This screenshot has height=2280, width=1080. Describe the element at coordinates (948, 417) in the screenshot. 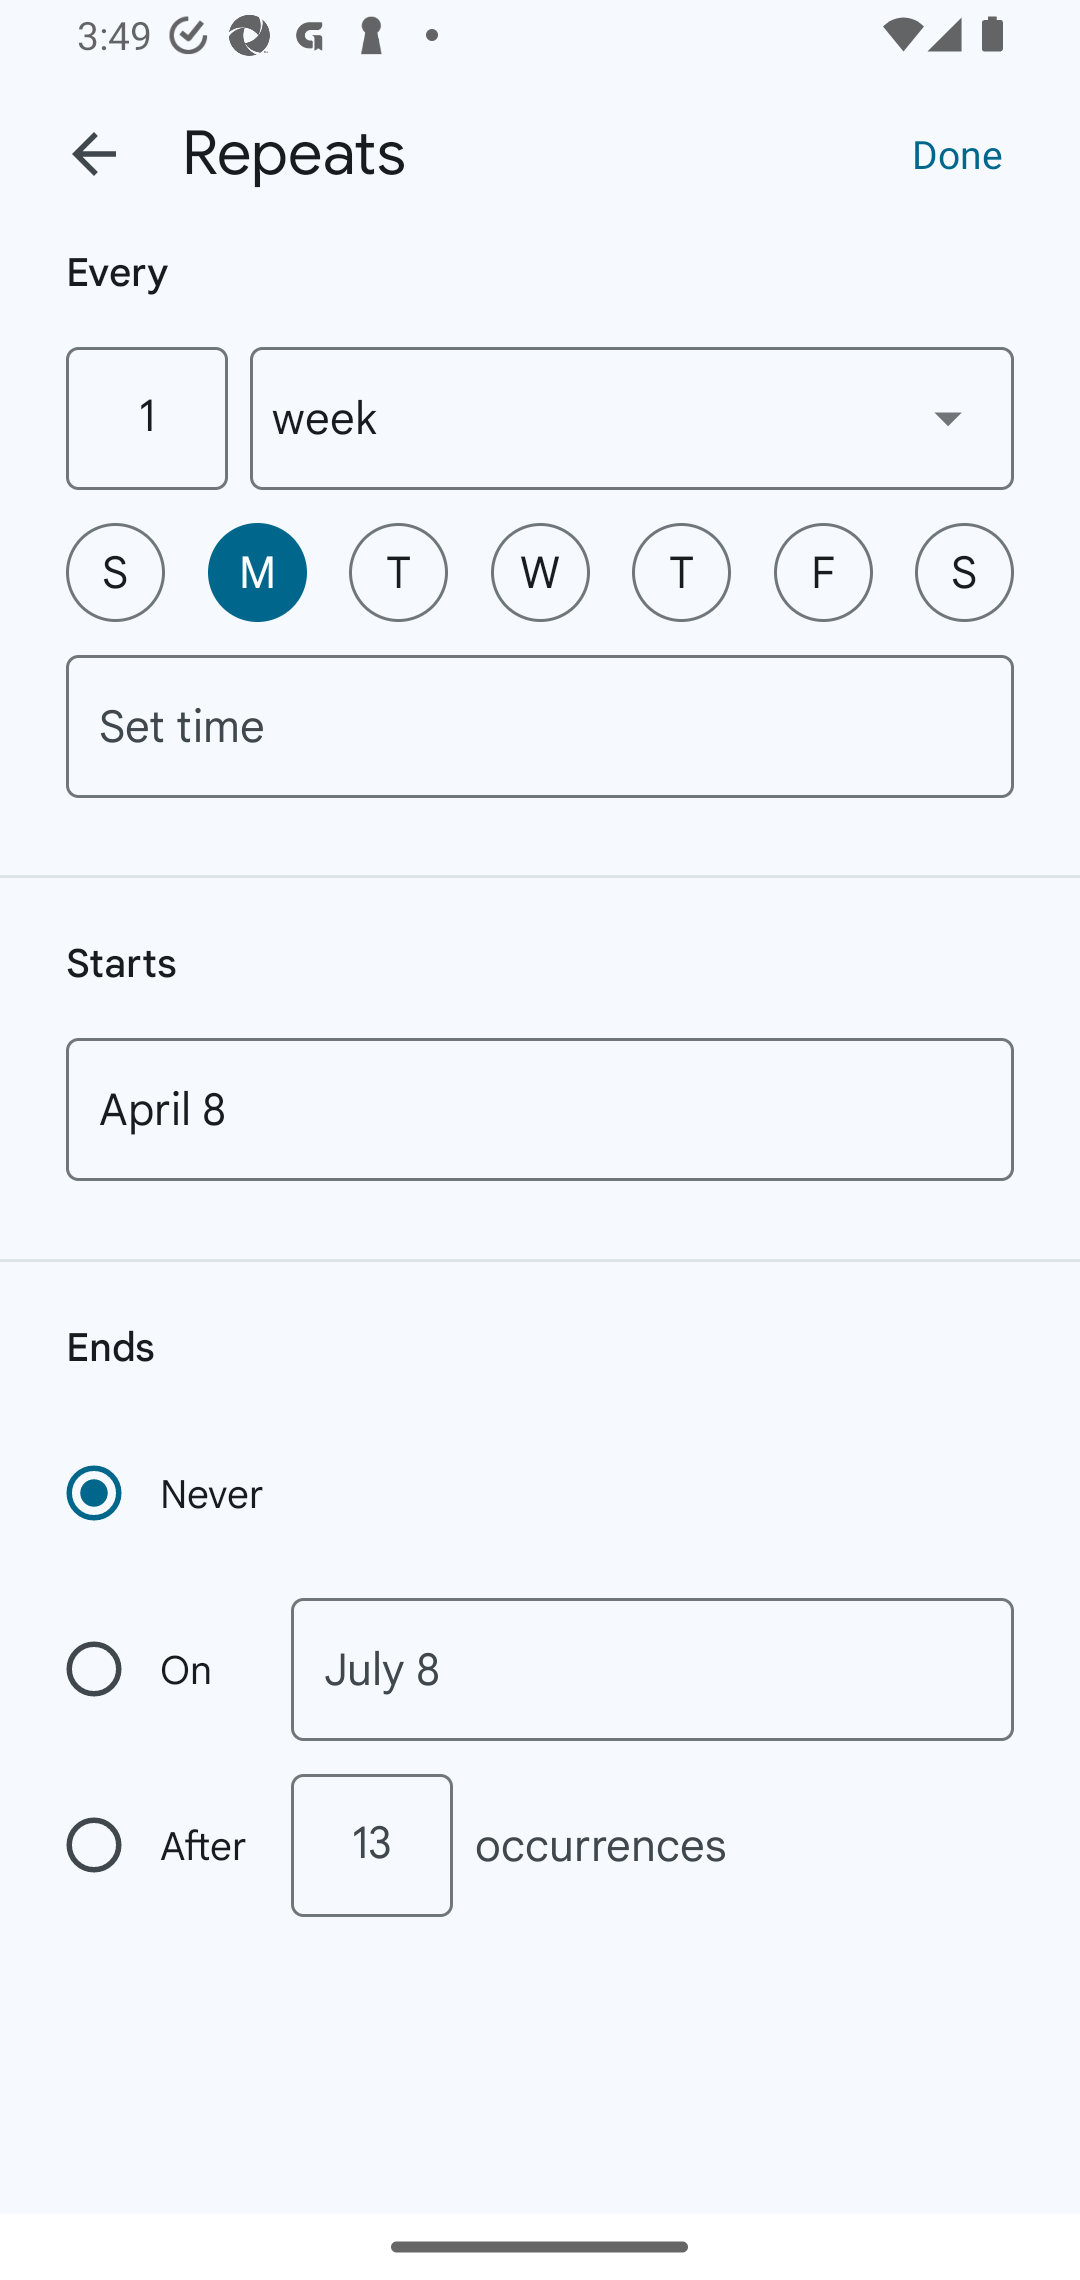

I see `Show dropdown menu` at that location.